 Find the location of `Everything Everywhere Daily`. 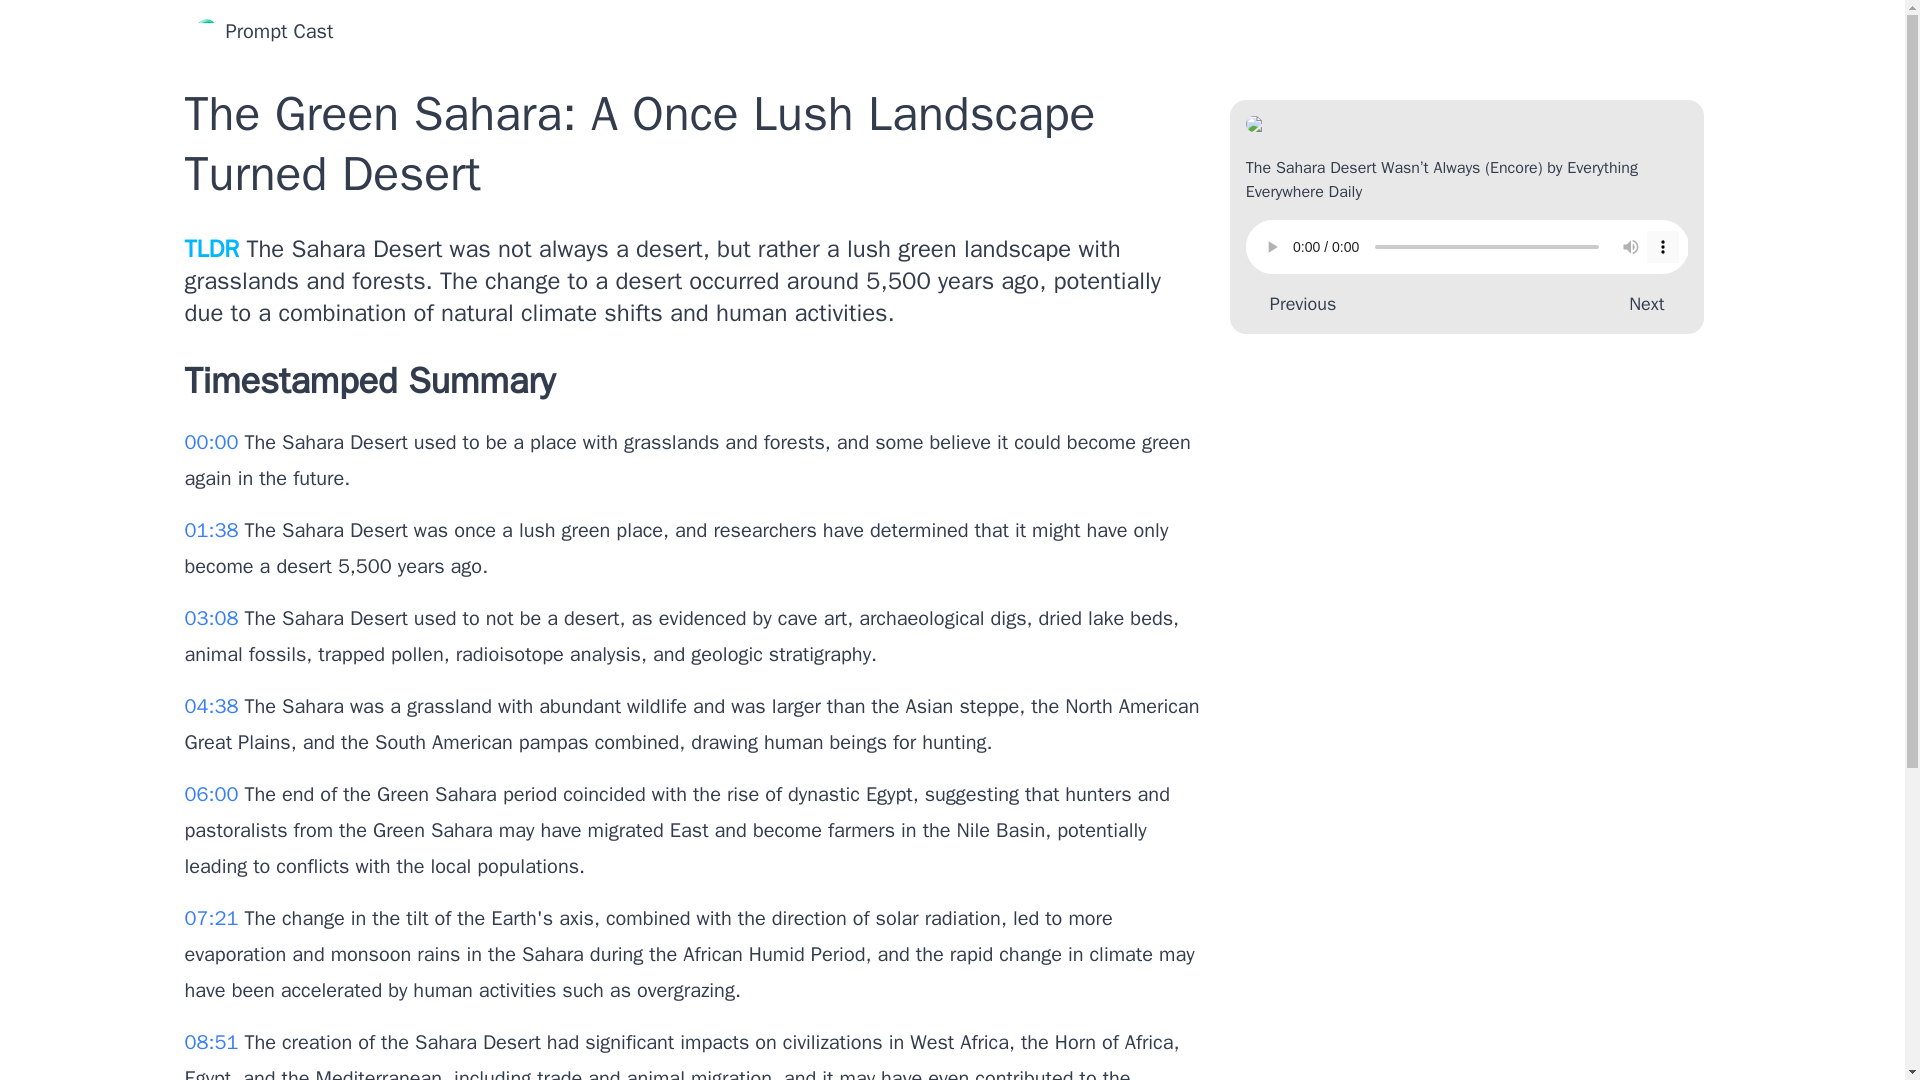

Everything Everywhere Daily is located at coordinates (1442, 179).